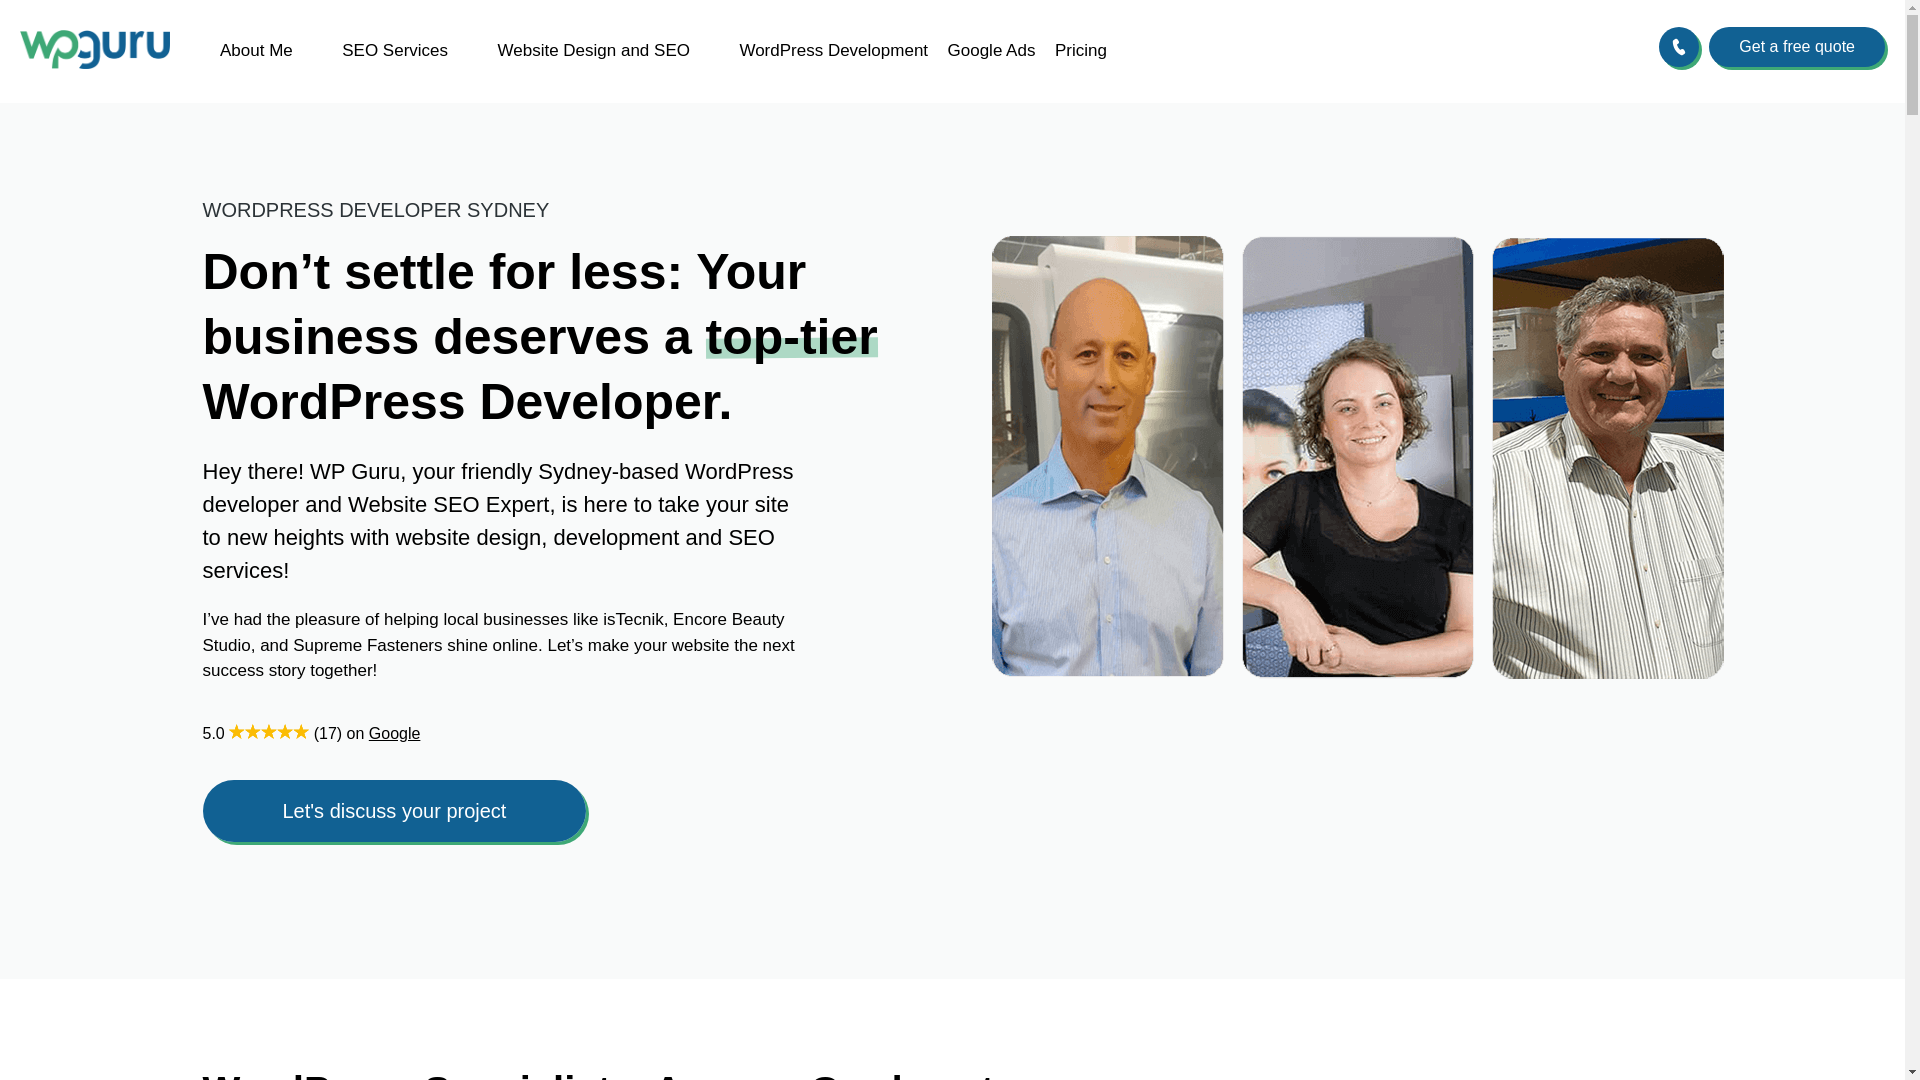  What do you see at coordinates (1796, 46) in the screenshot?
I see `Get a free quote` at bounding box center [1796, 46].